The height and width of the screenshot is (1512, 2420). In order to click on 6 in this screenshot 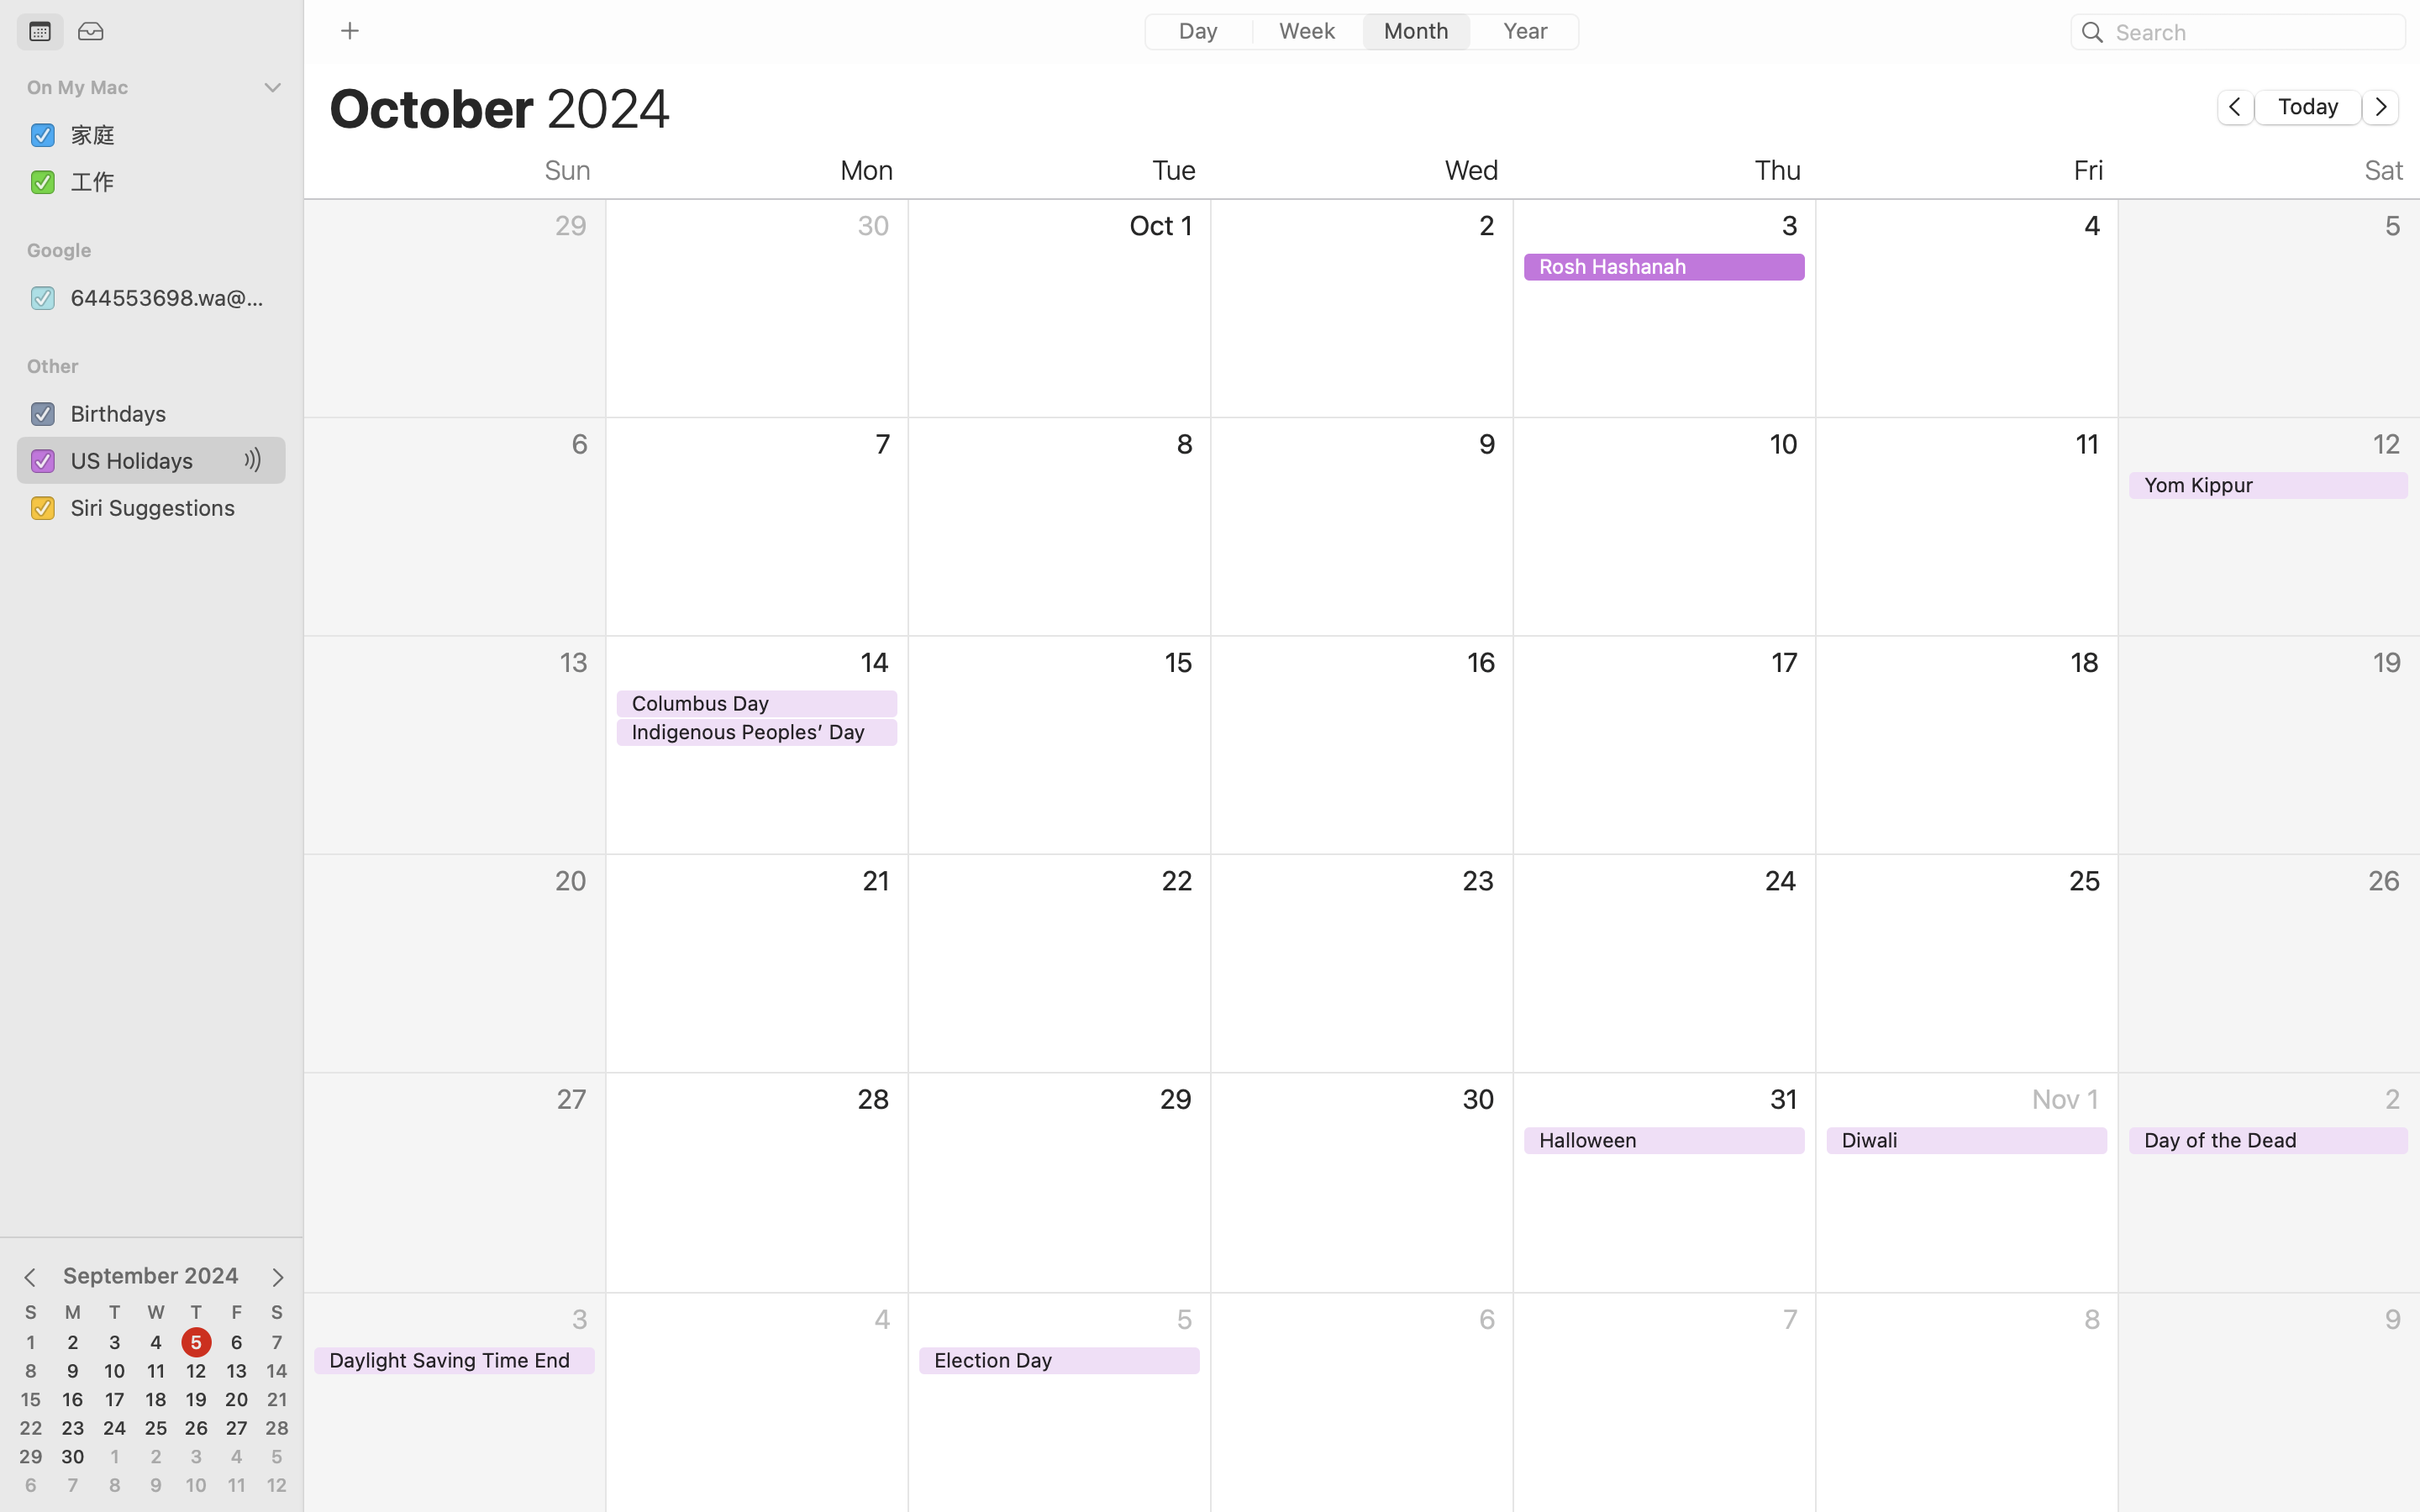, I will do `click(31, 1486)`.